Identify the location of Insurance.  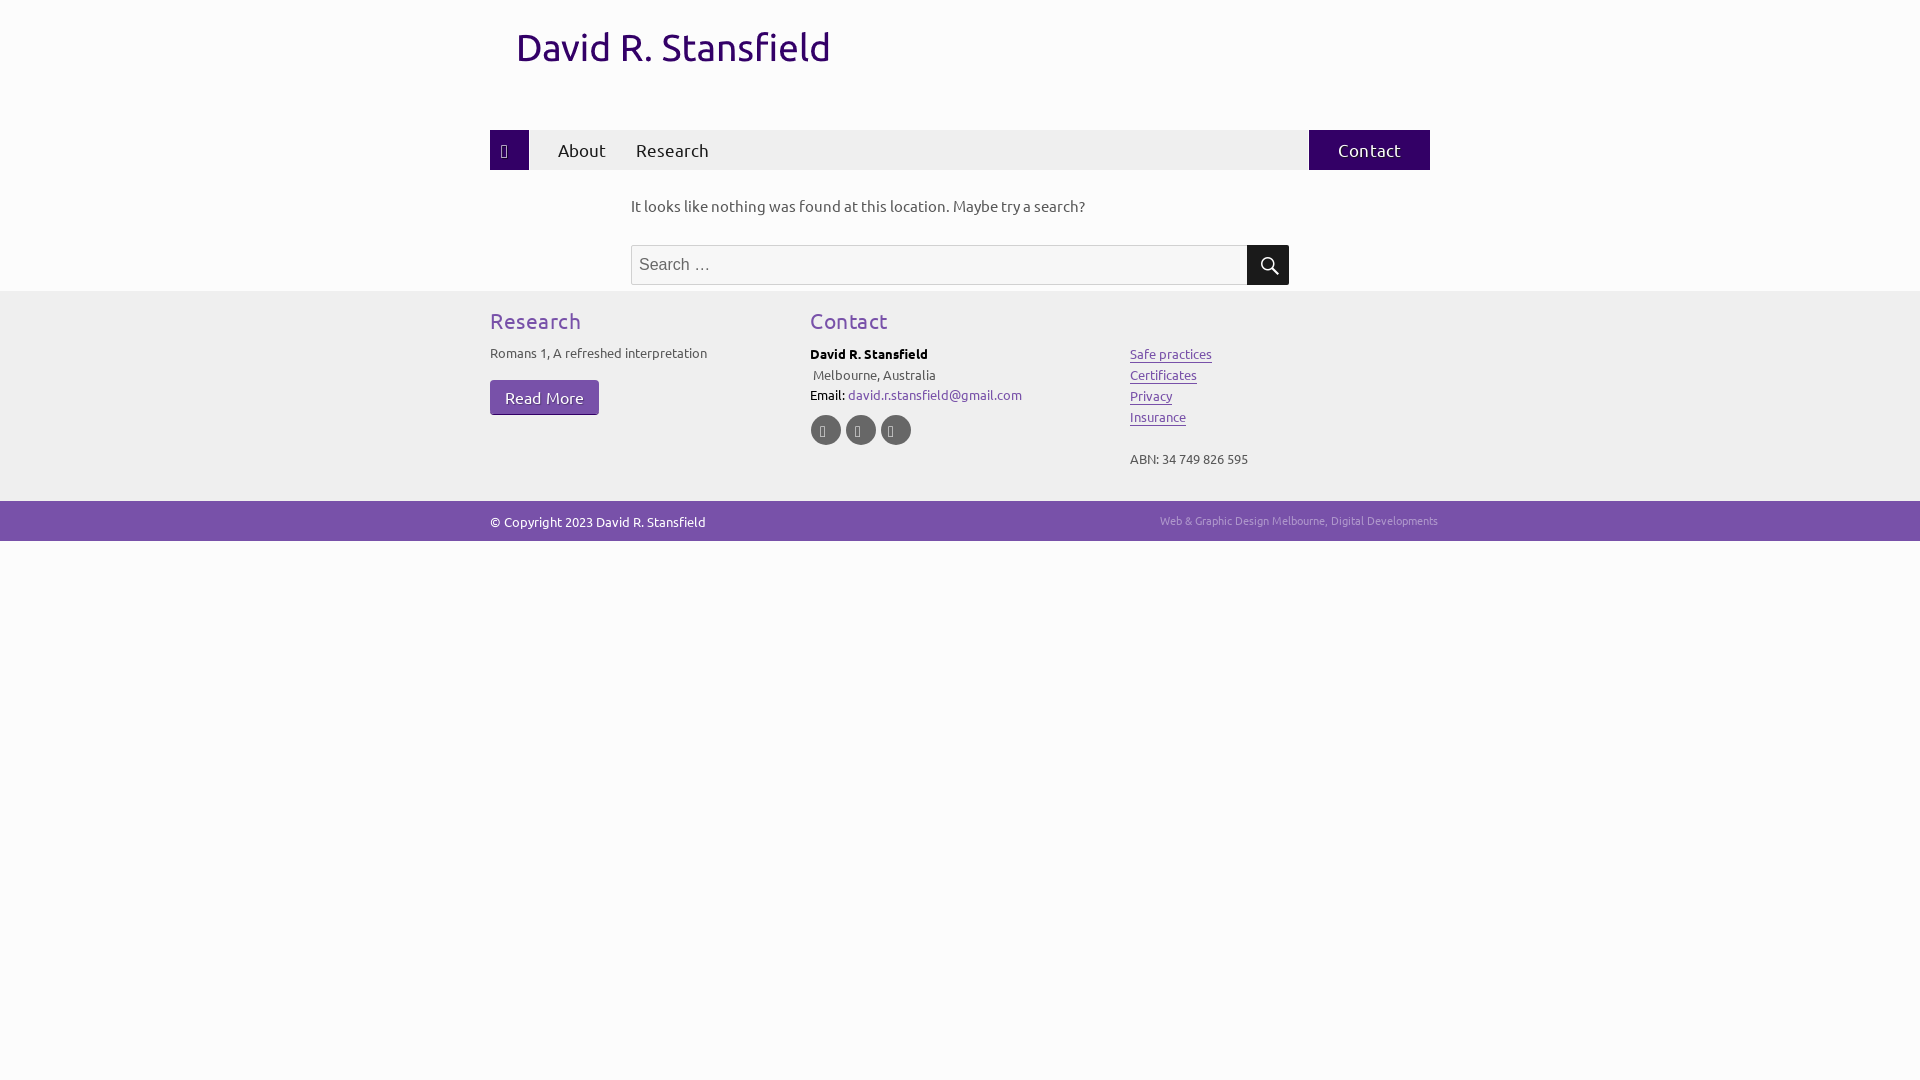
(1158, 416).